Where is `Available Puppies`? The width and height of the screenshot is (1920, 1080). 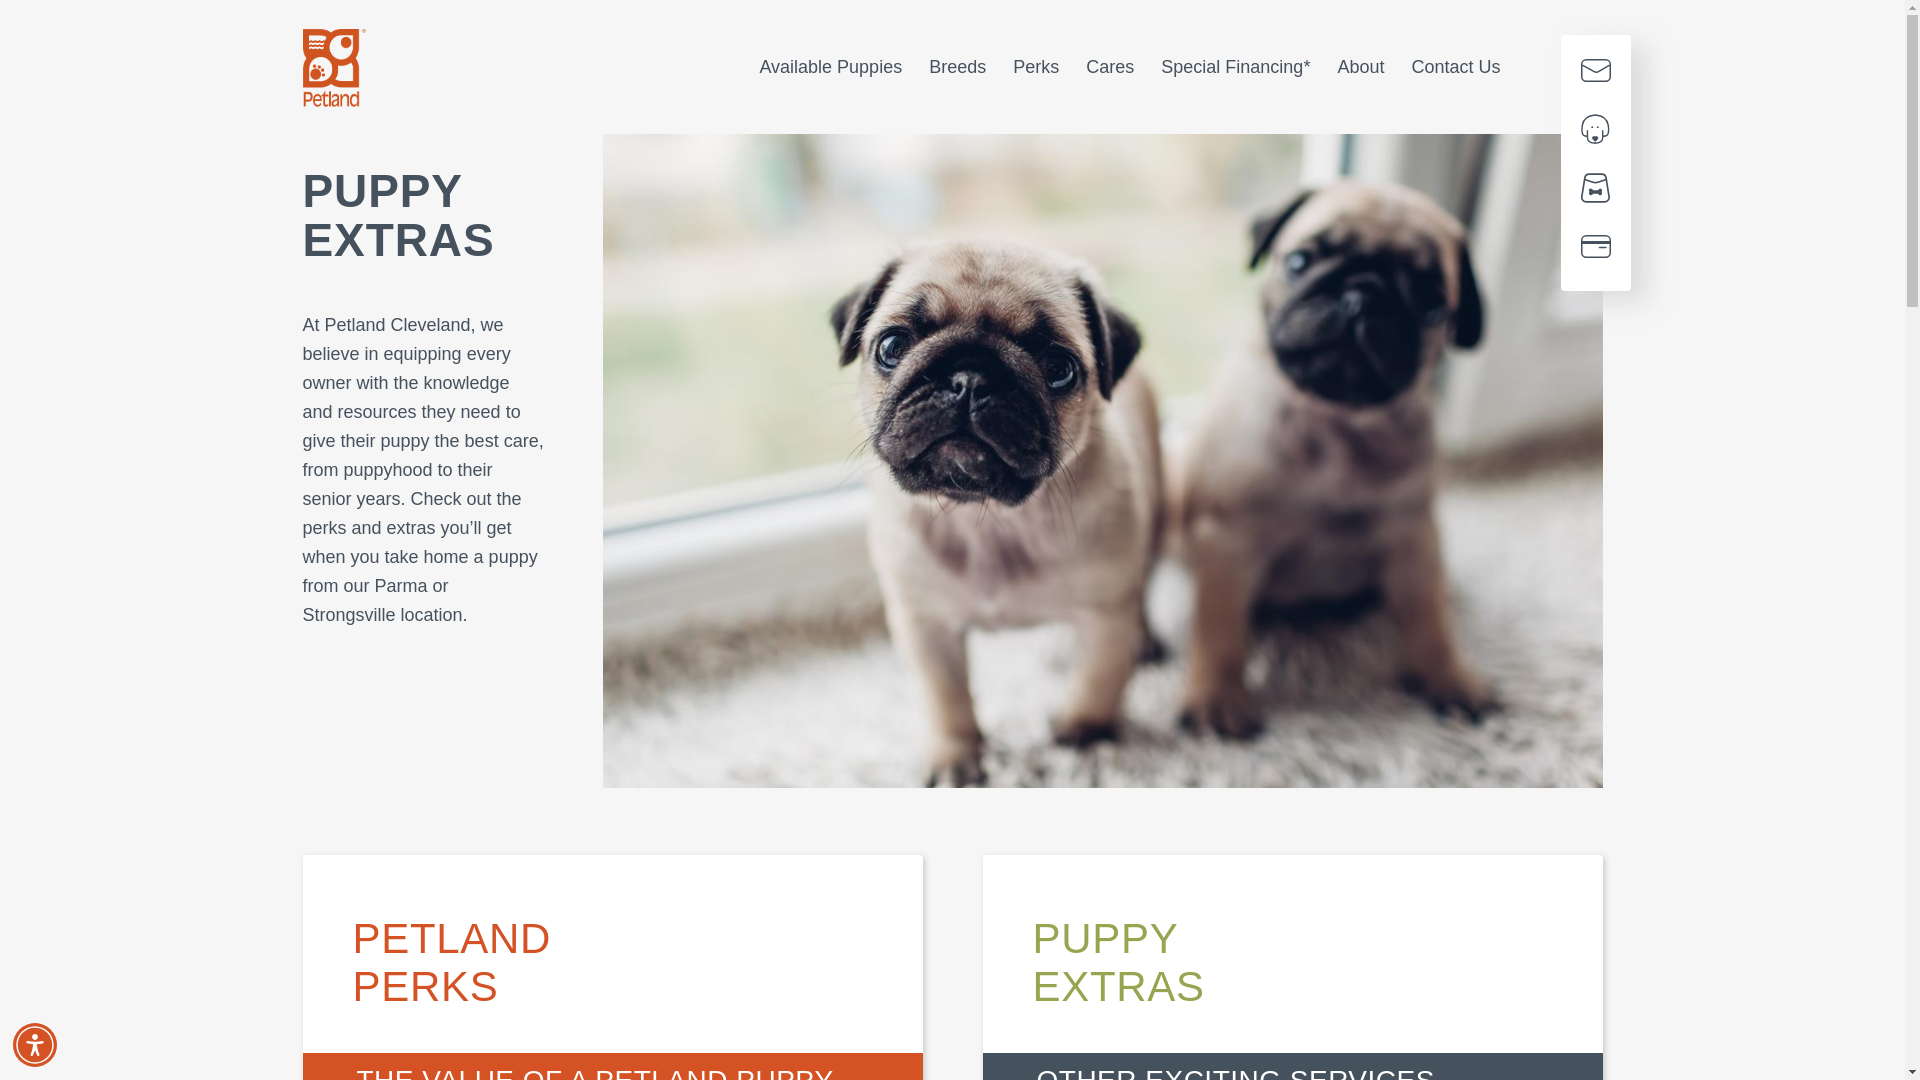 Available Puppies is located at coordinates (830, 67).